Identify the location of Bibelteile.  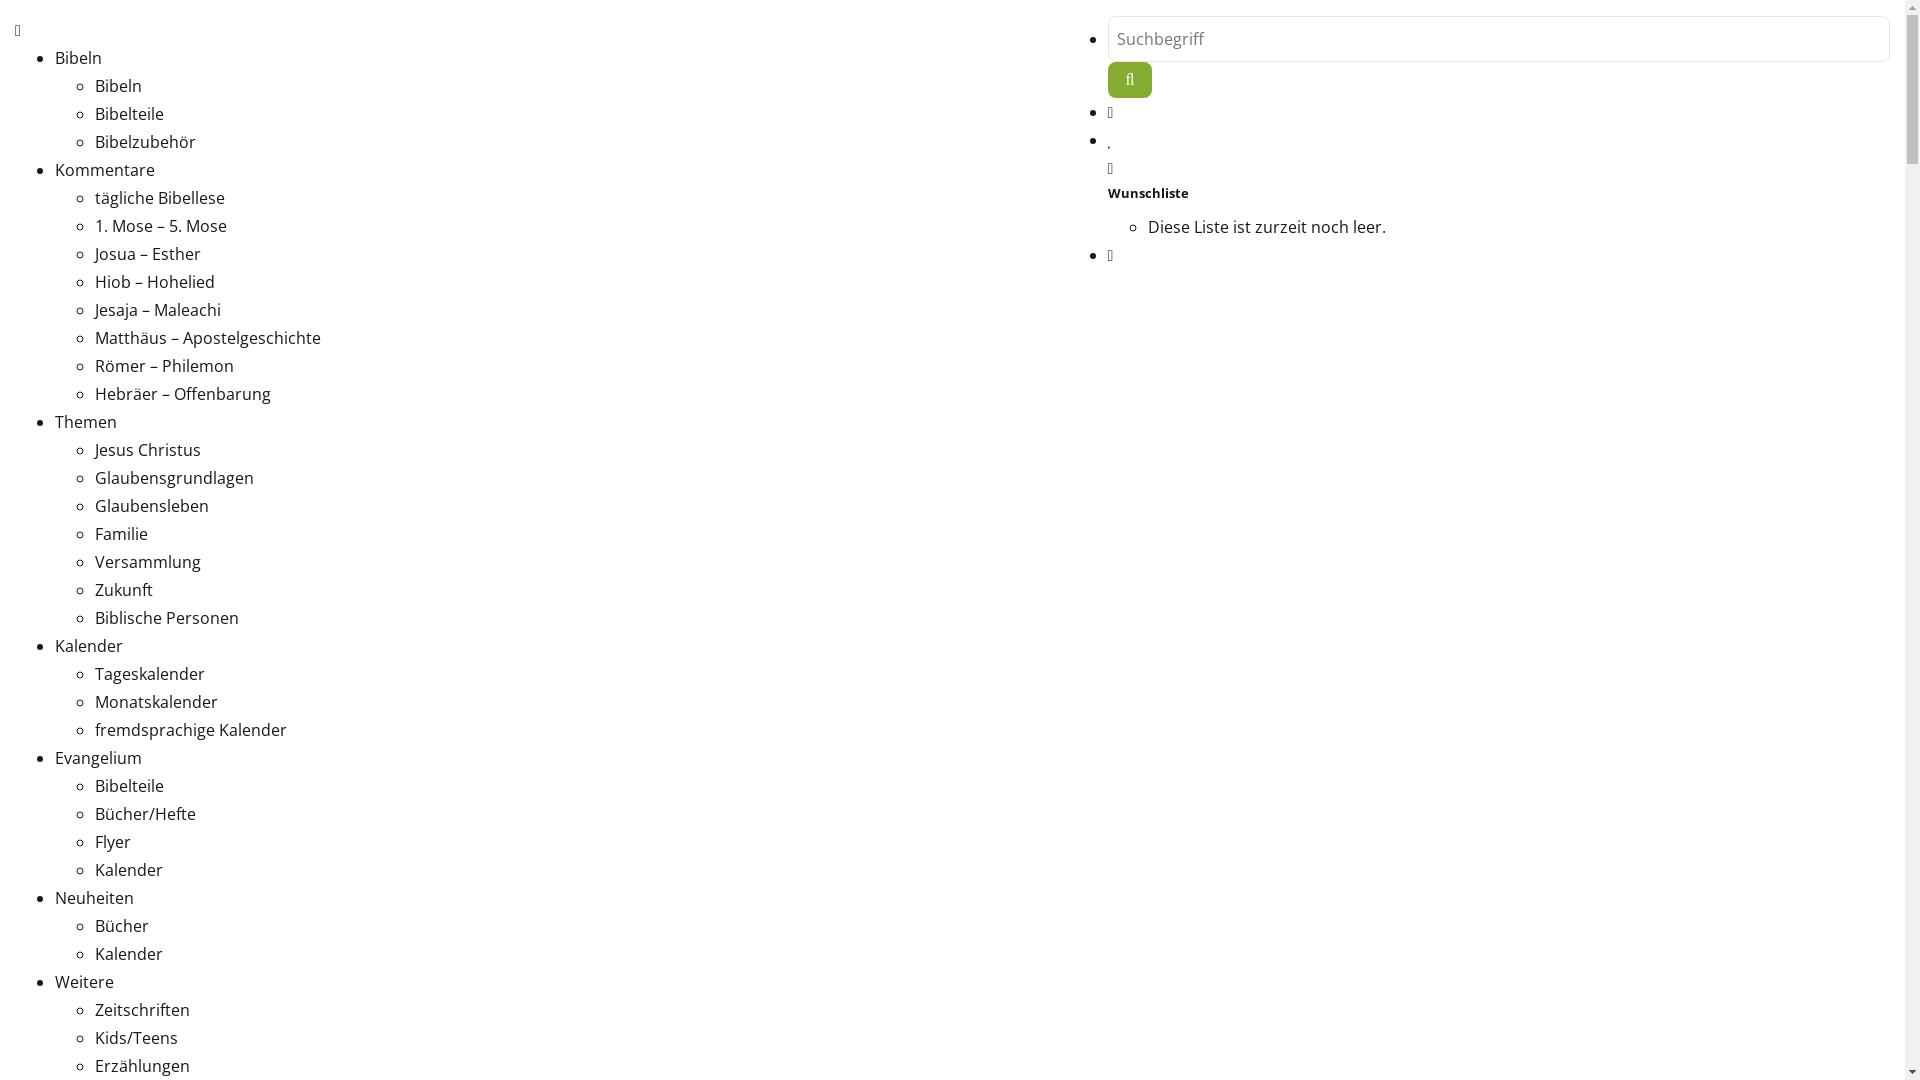
(130, 114).